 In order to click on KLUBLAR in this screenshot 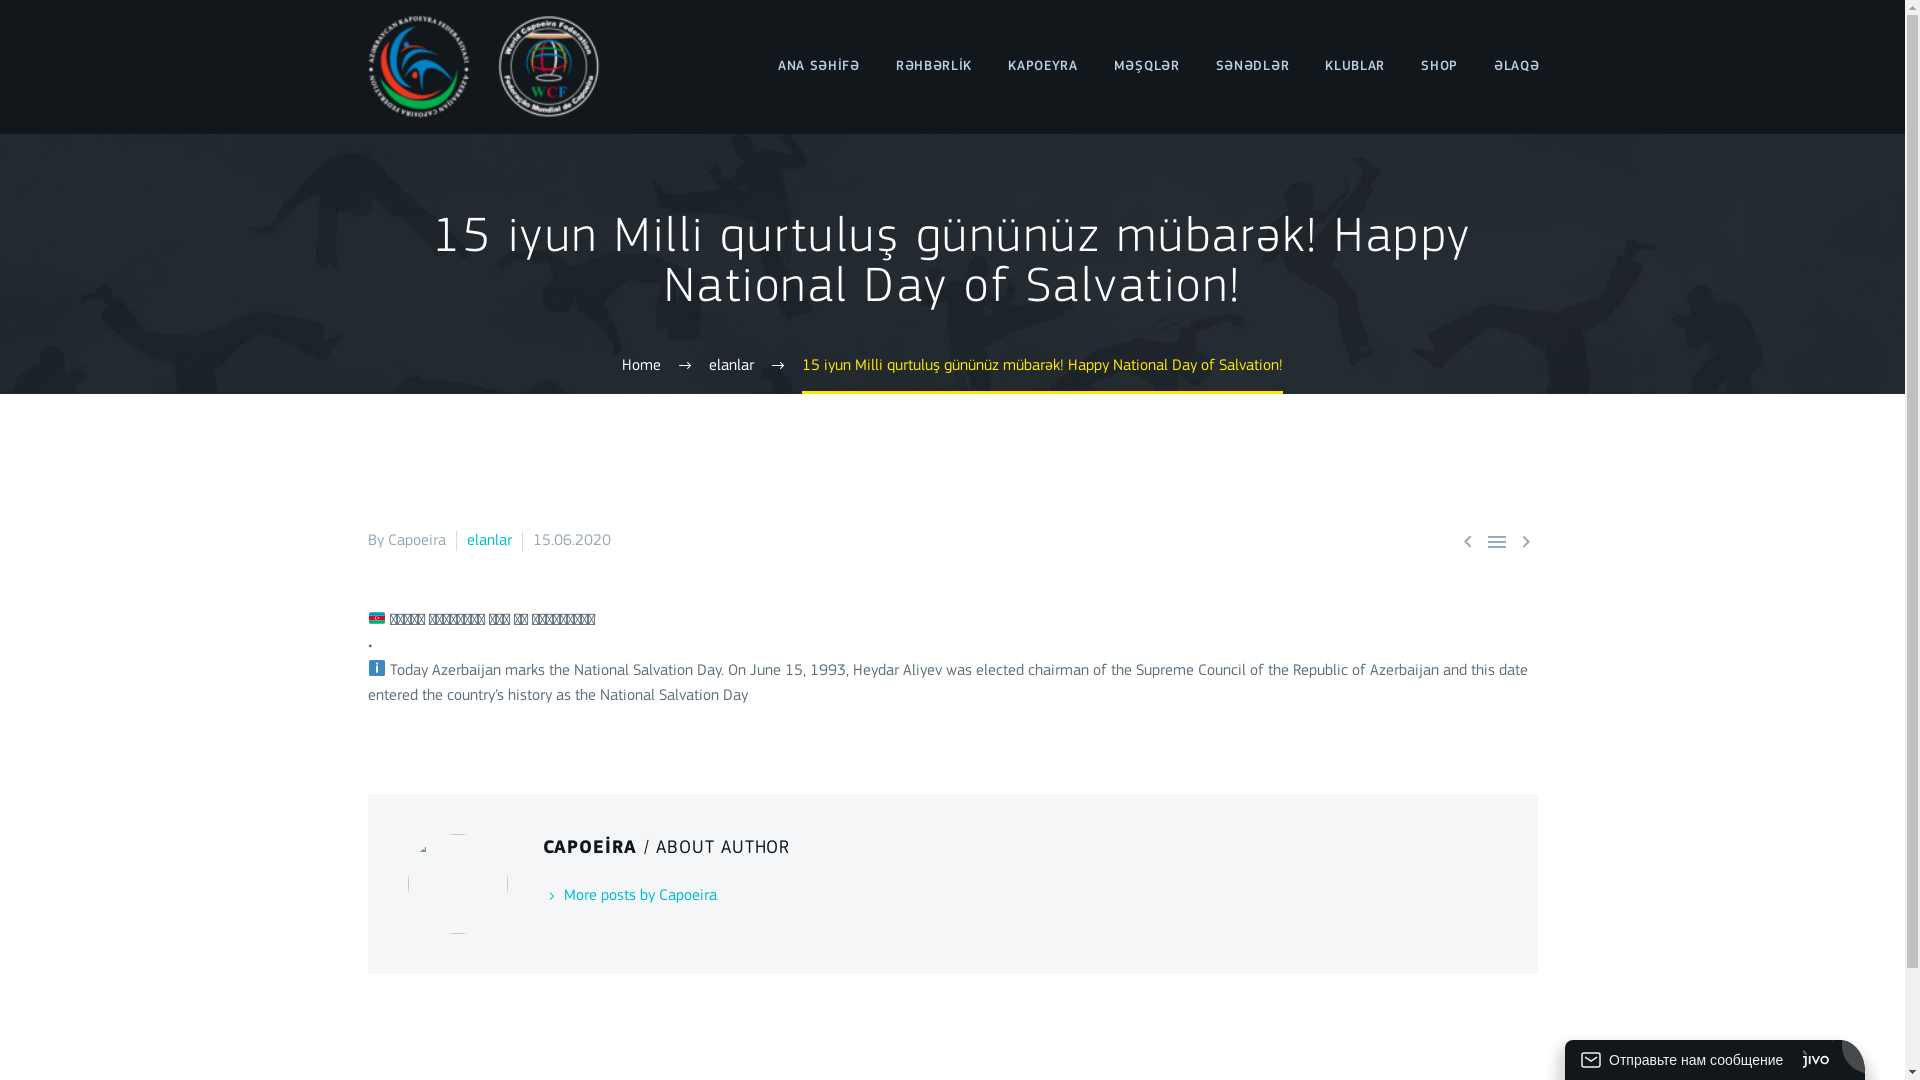, I will do `click(1355, 66)`.